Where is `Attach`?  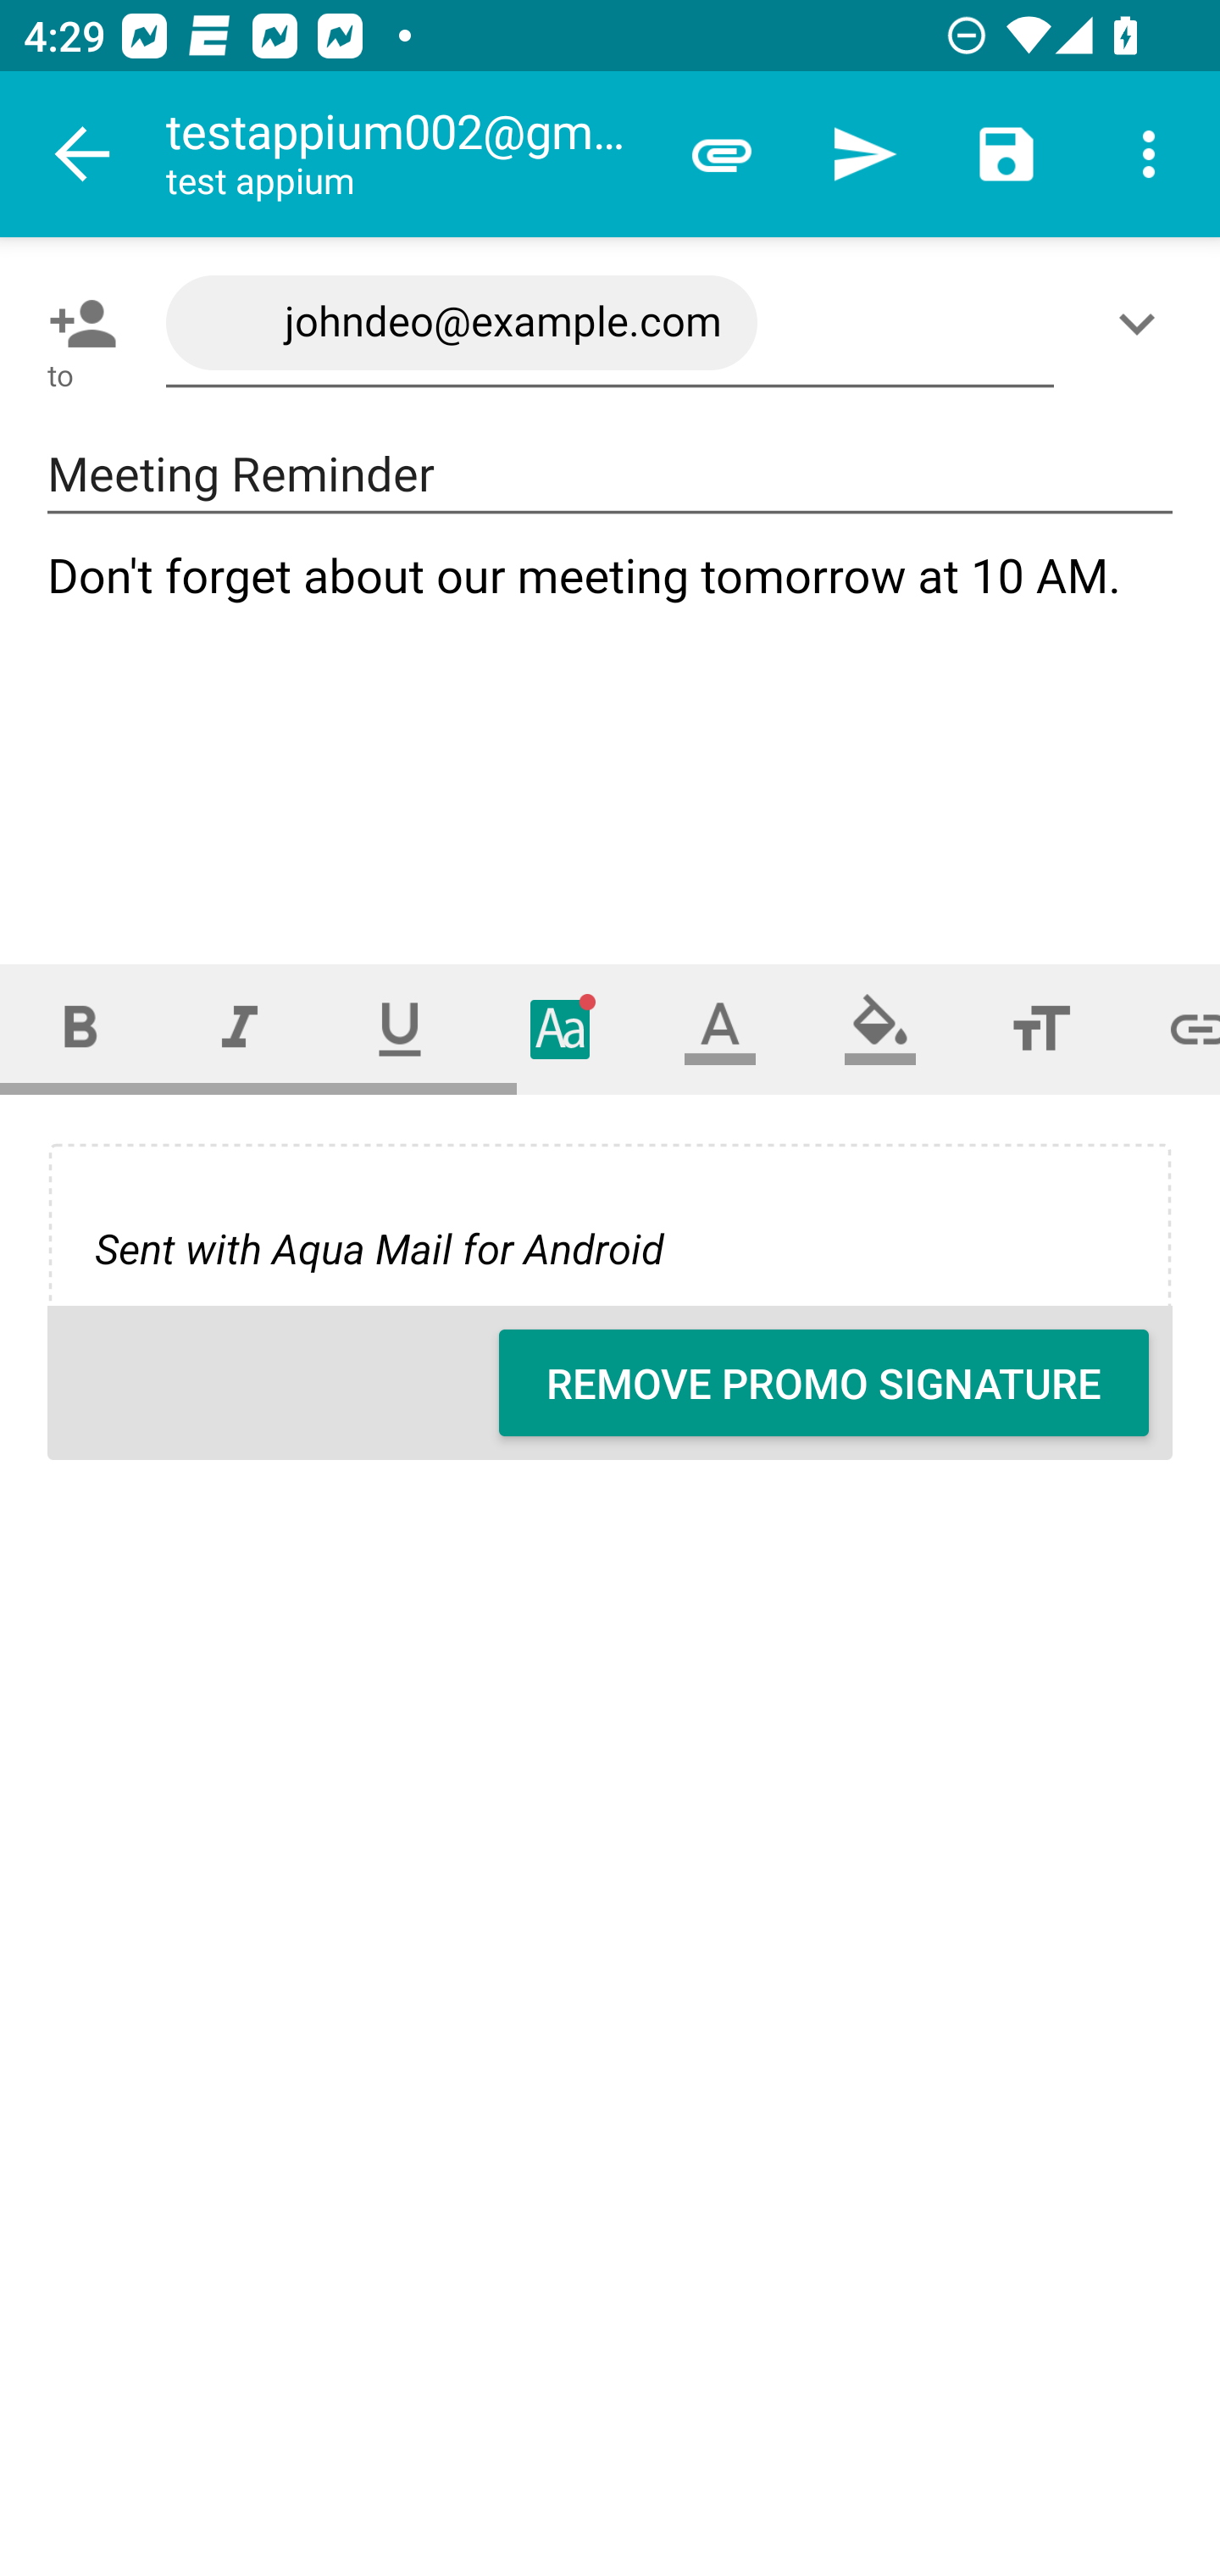 Attach is located at coordinates (722, 154).